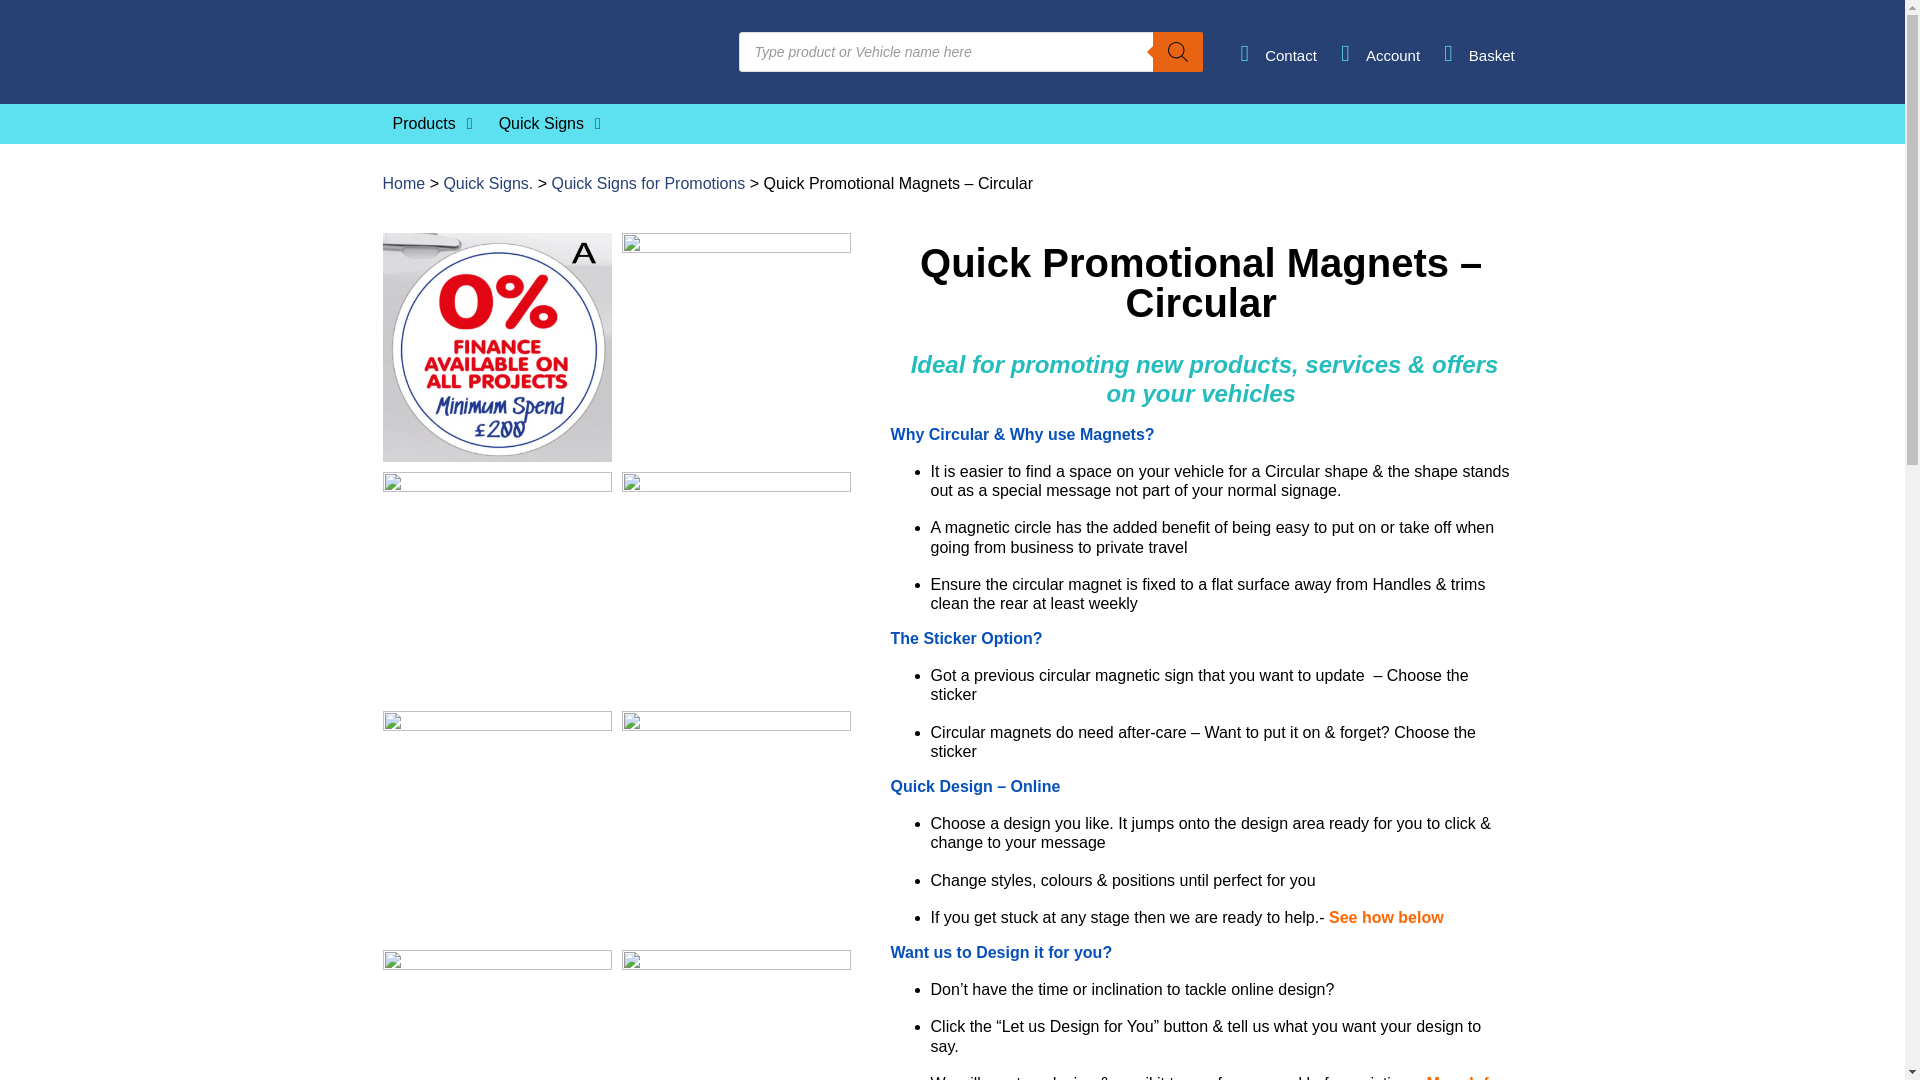  I want to click on SND--A, so click(496, 348).